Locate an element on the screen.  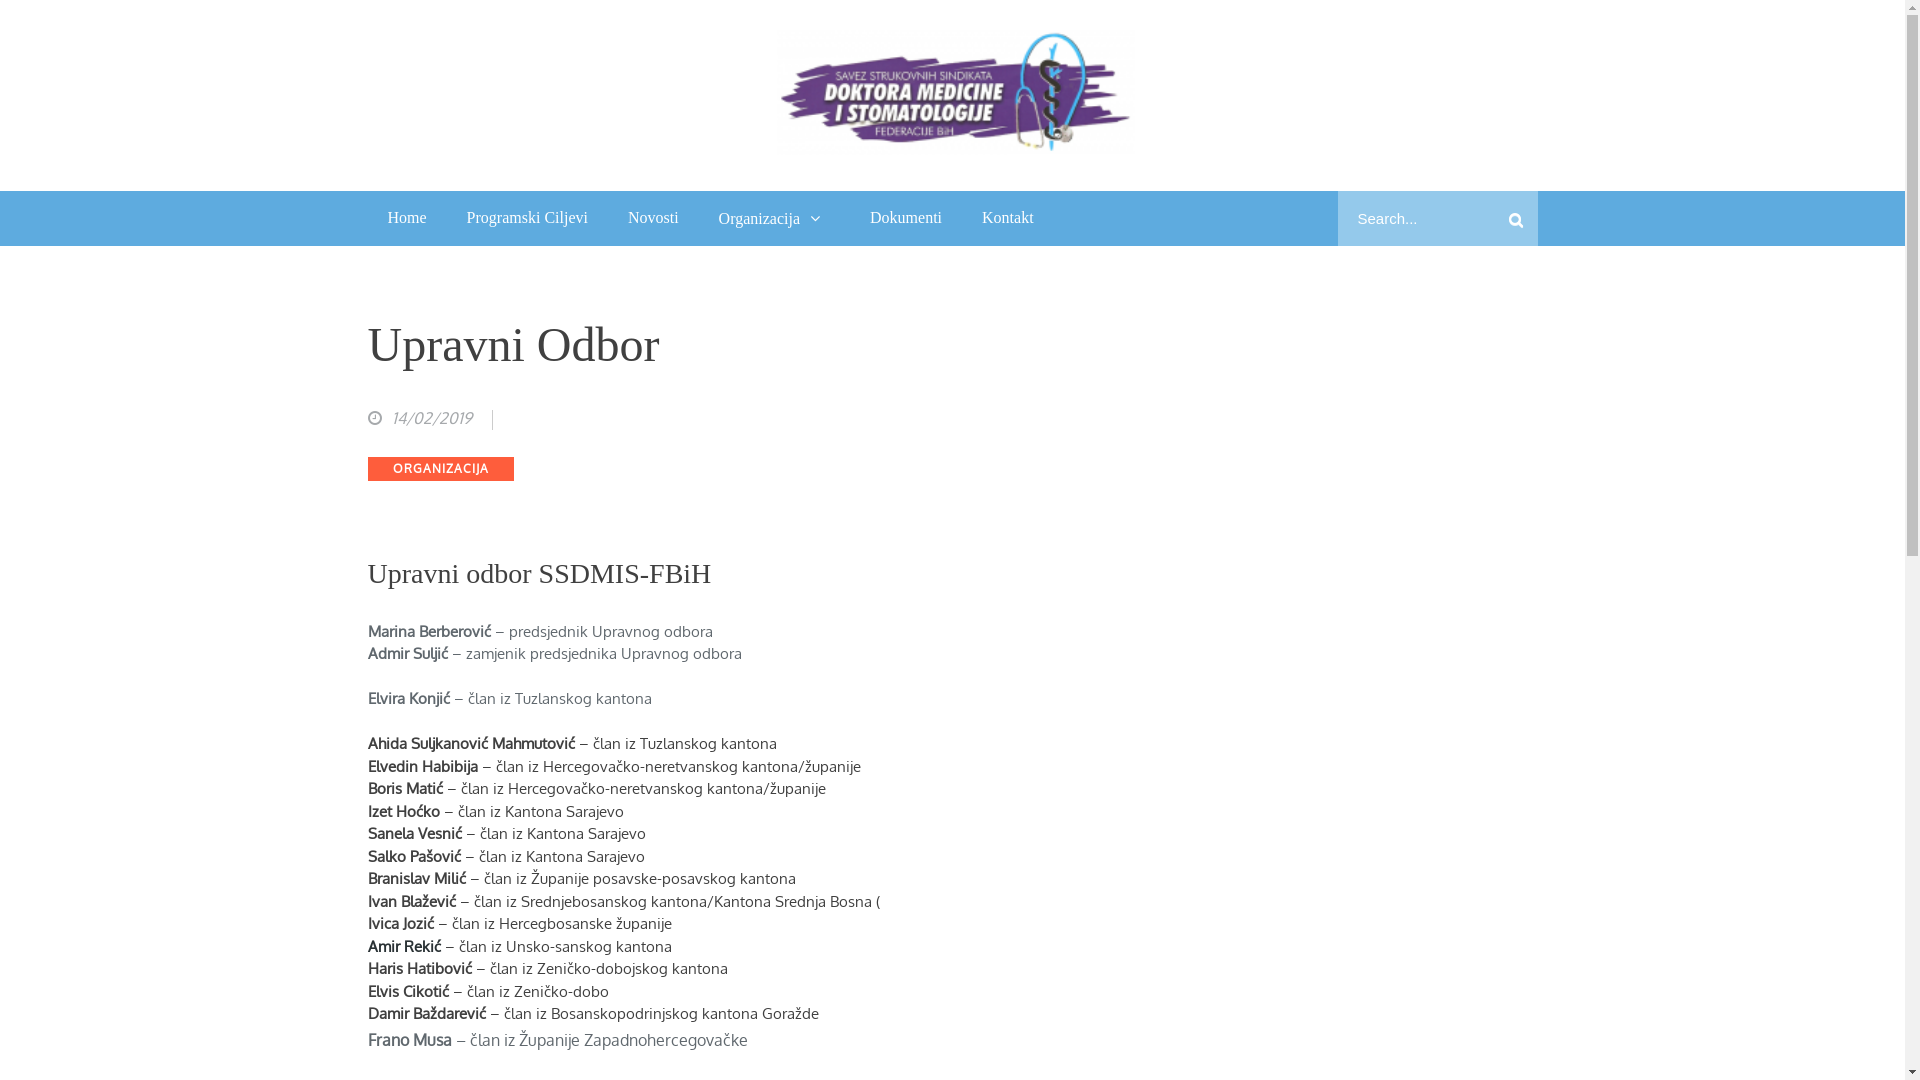
Programski Ciljevi is located at coordinates (528, 218).